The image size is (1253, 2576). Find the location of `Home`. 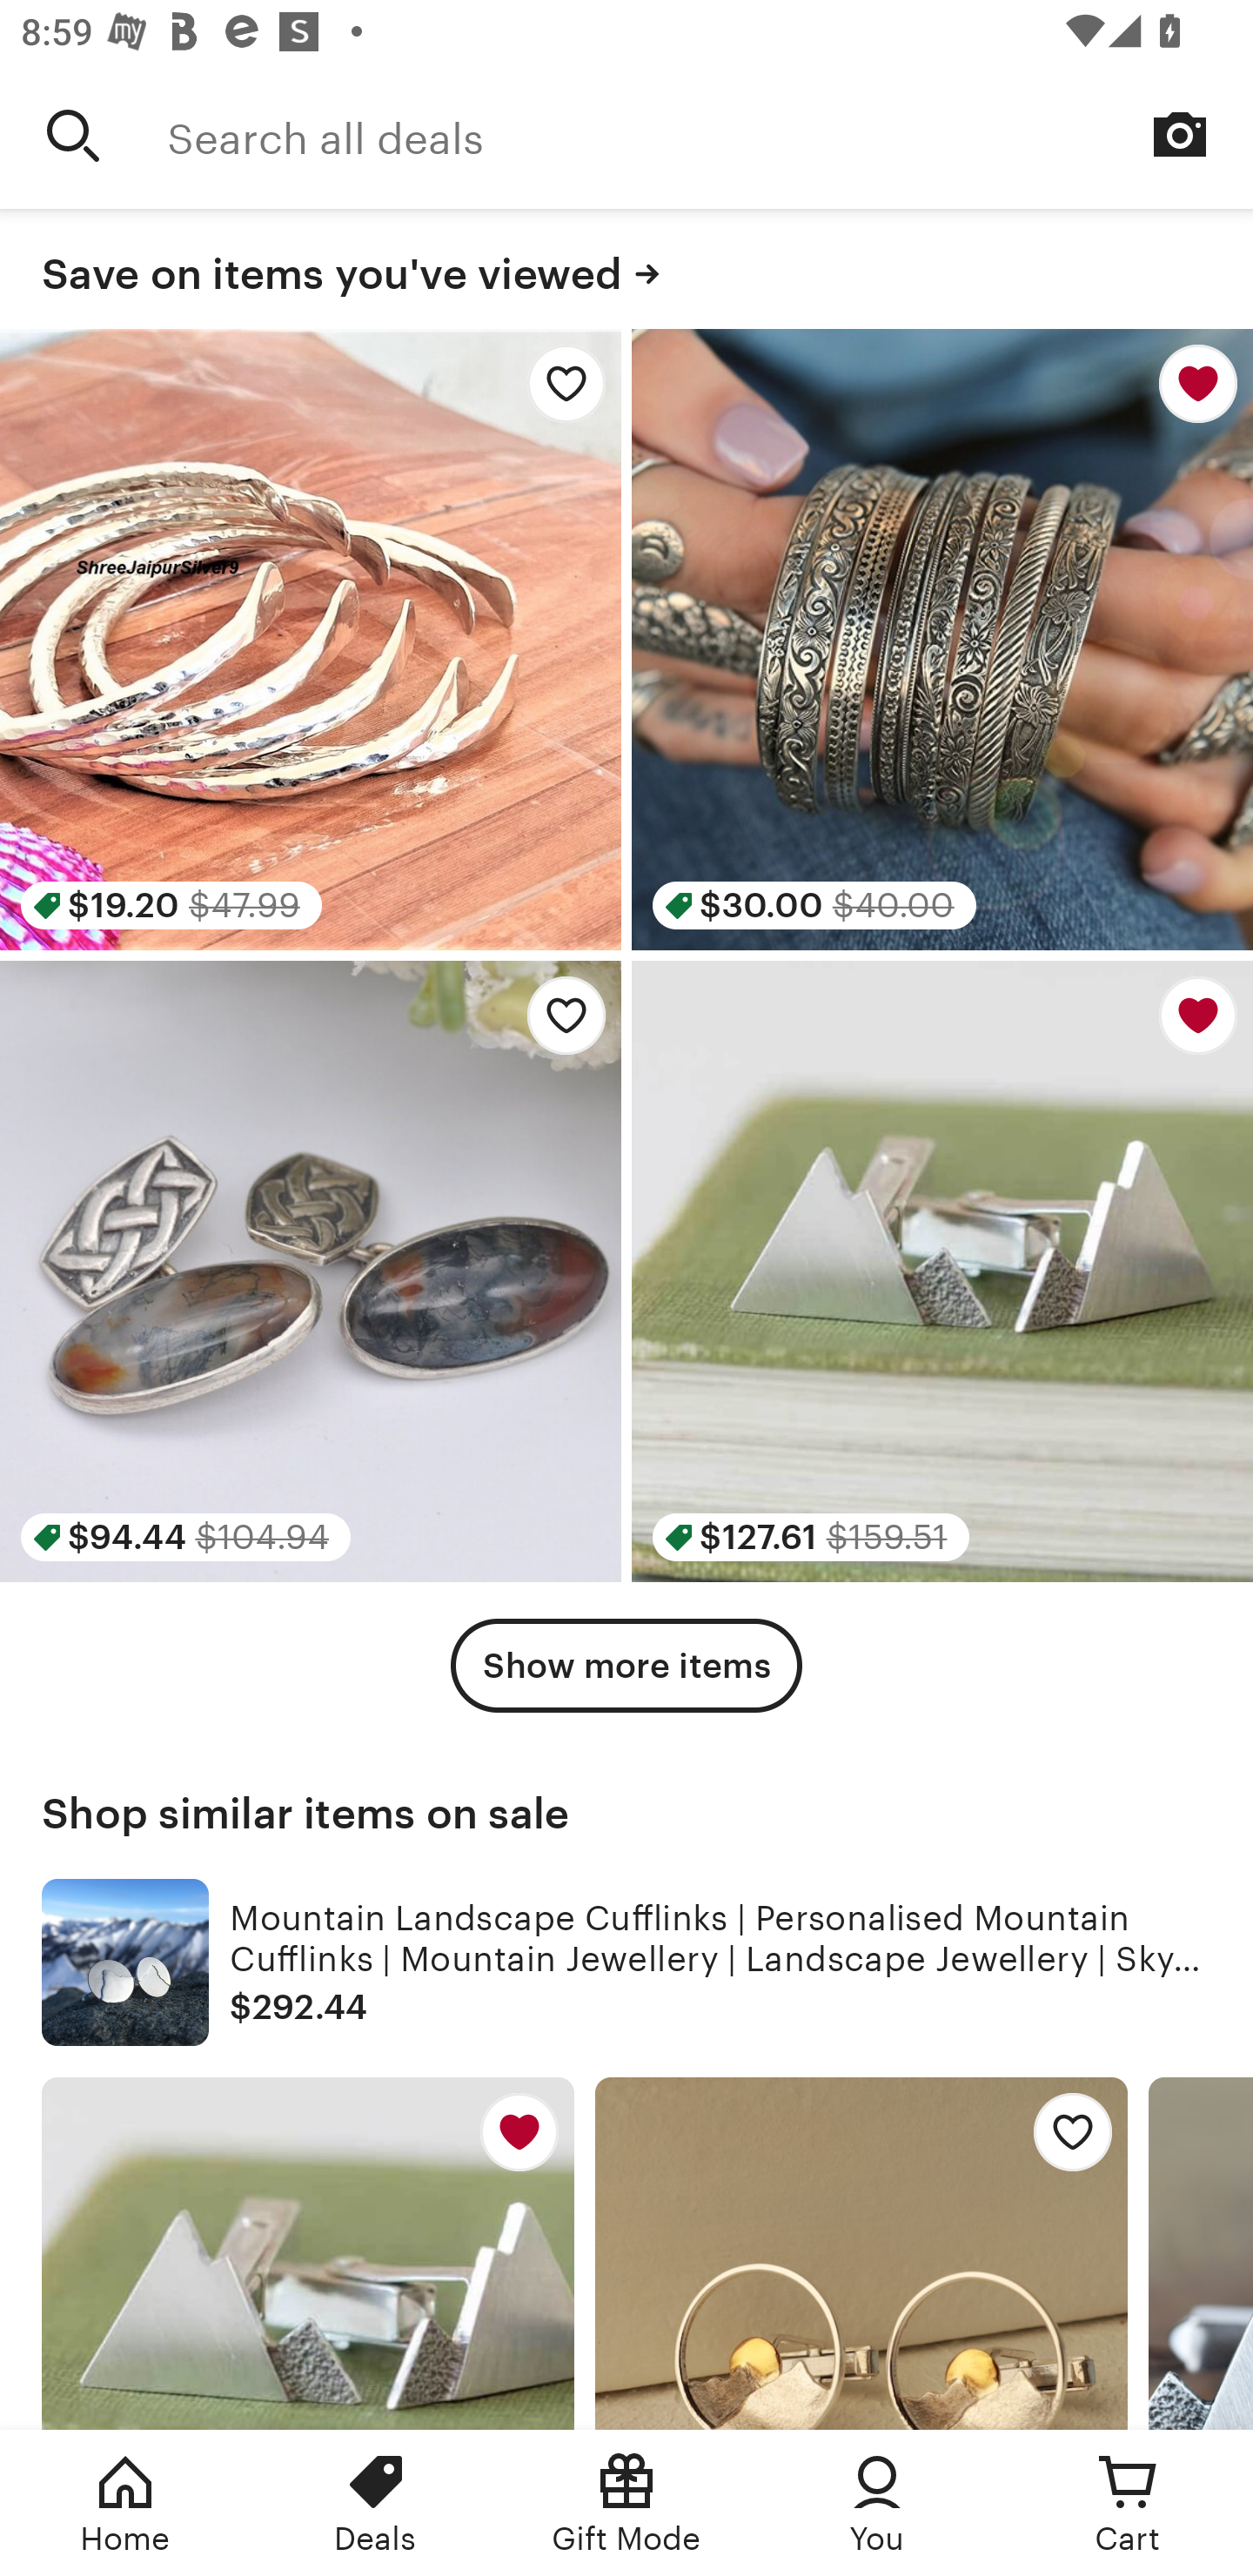

Home is located at coordinates (125, 2503).